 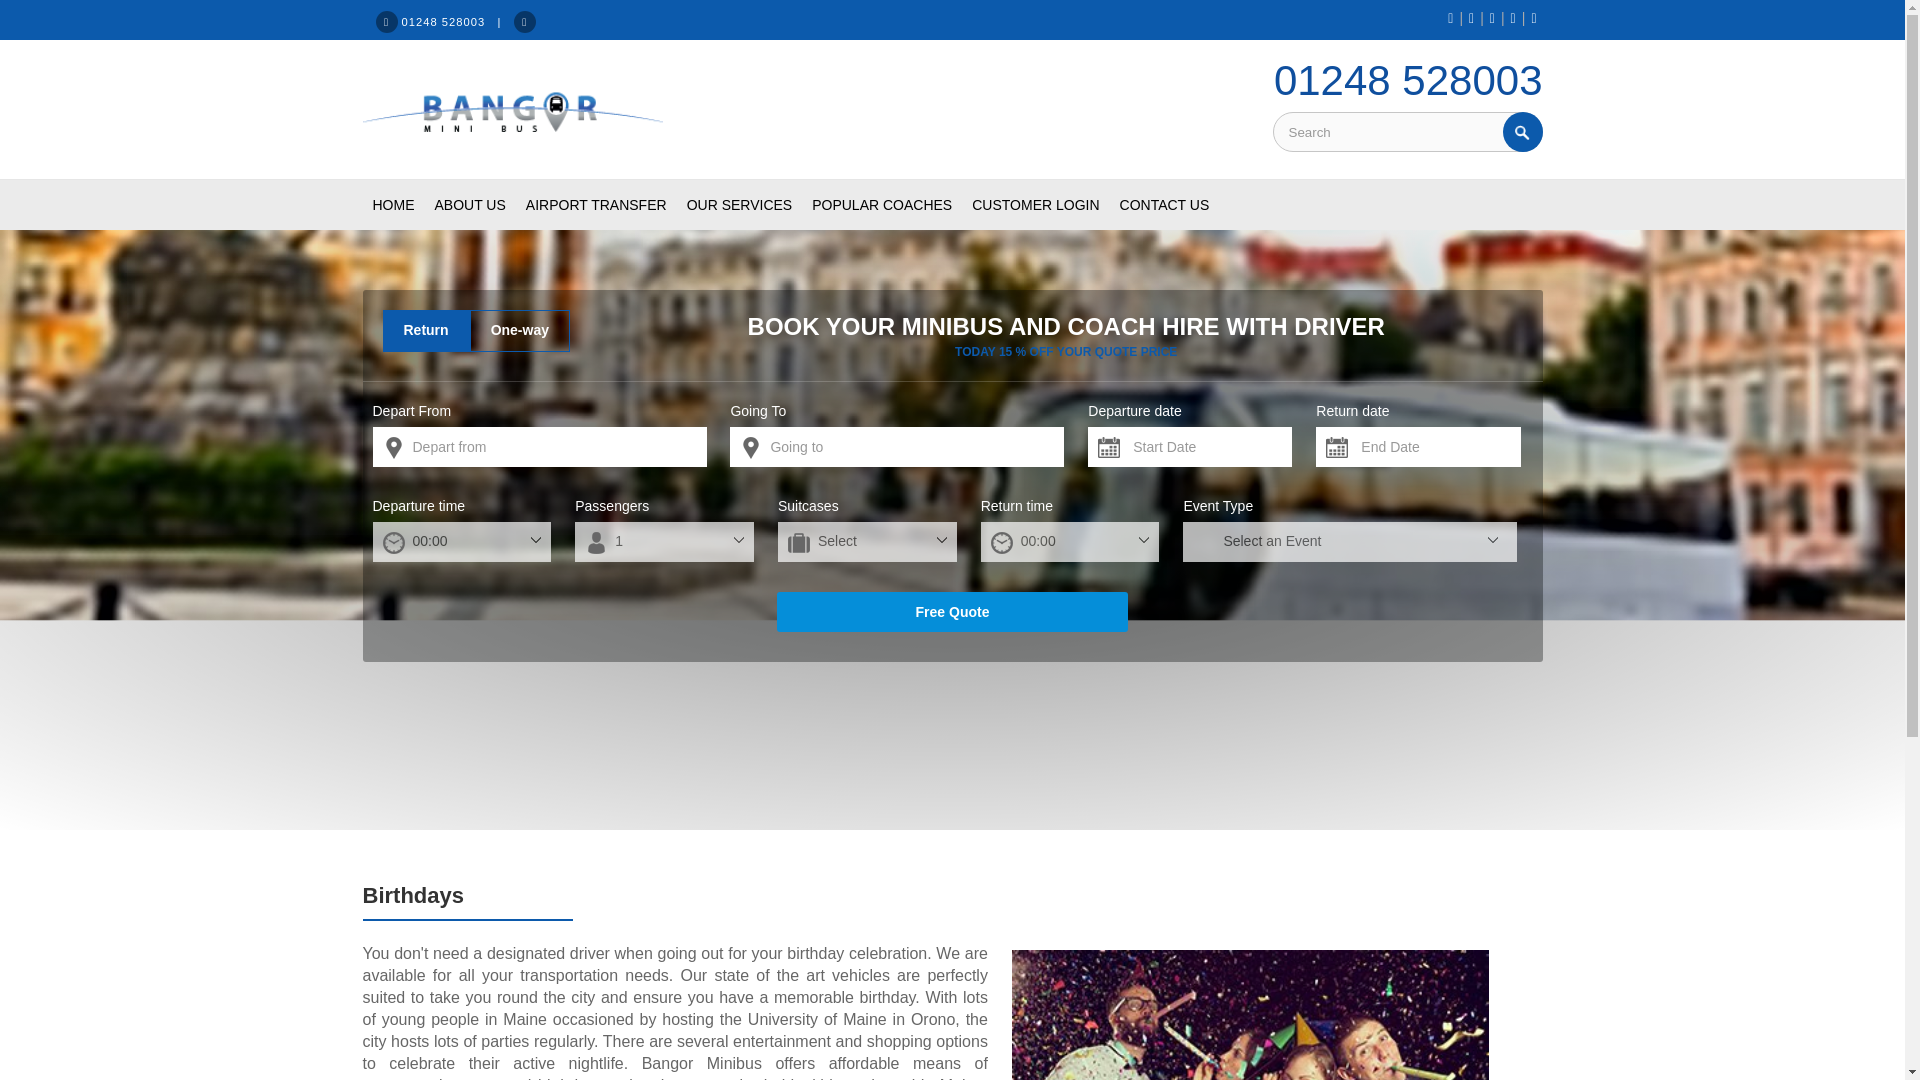 I want to click on CONTACT US, so click(x=1164, y=205).